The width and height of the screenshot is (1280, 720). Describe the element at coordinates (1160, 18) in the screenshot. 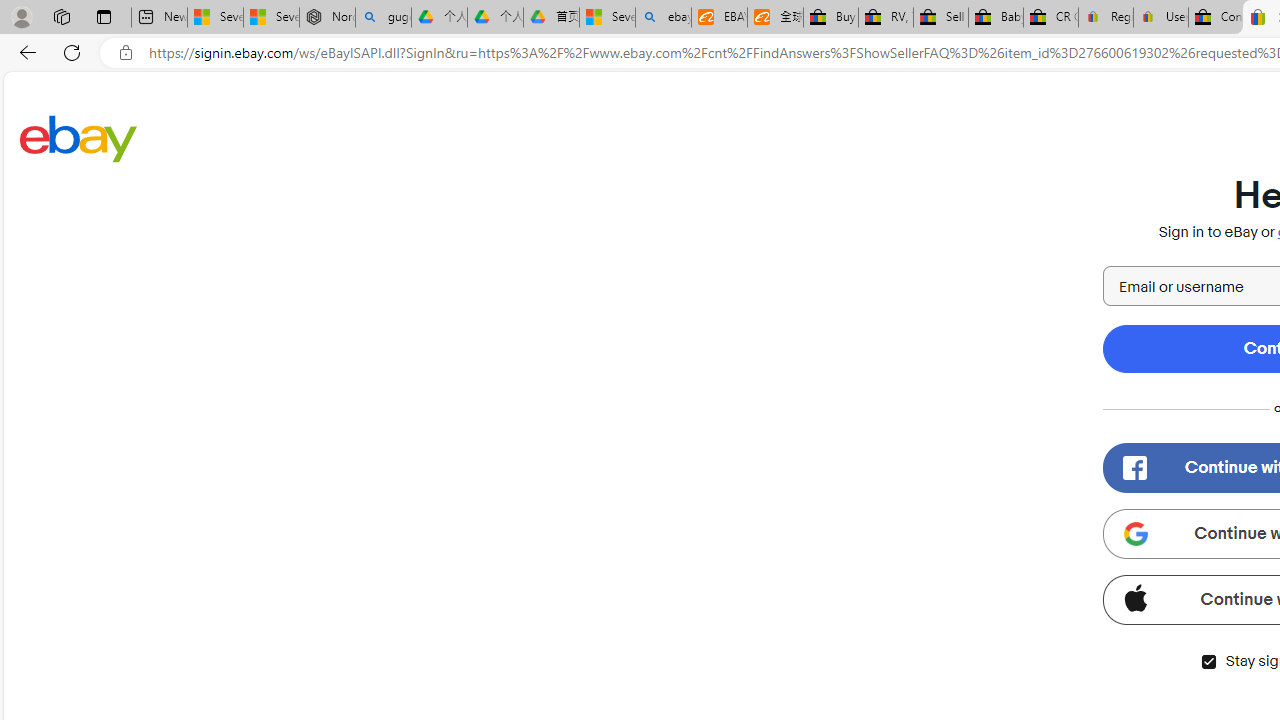

I see `User Privacy Notice | eBay` at that location.